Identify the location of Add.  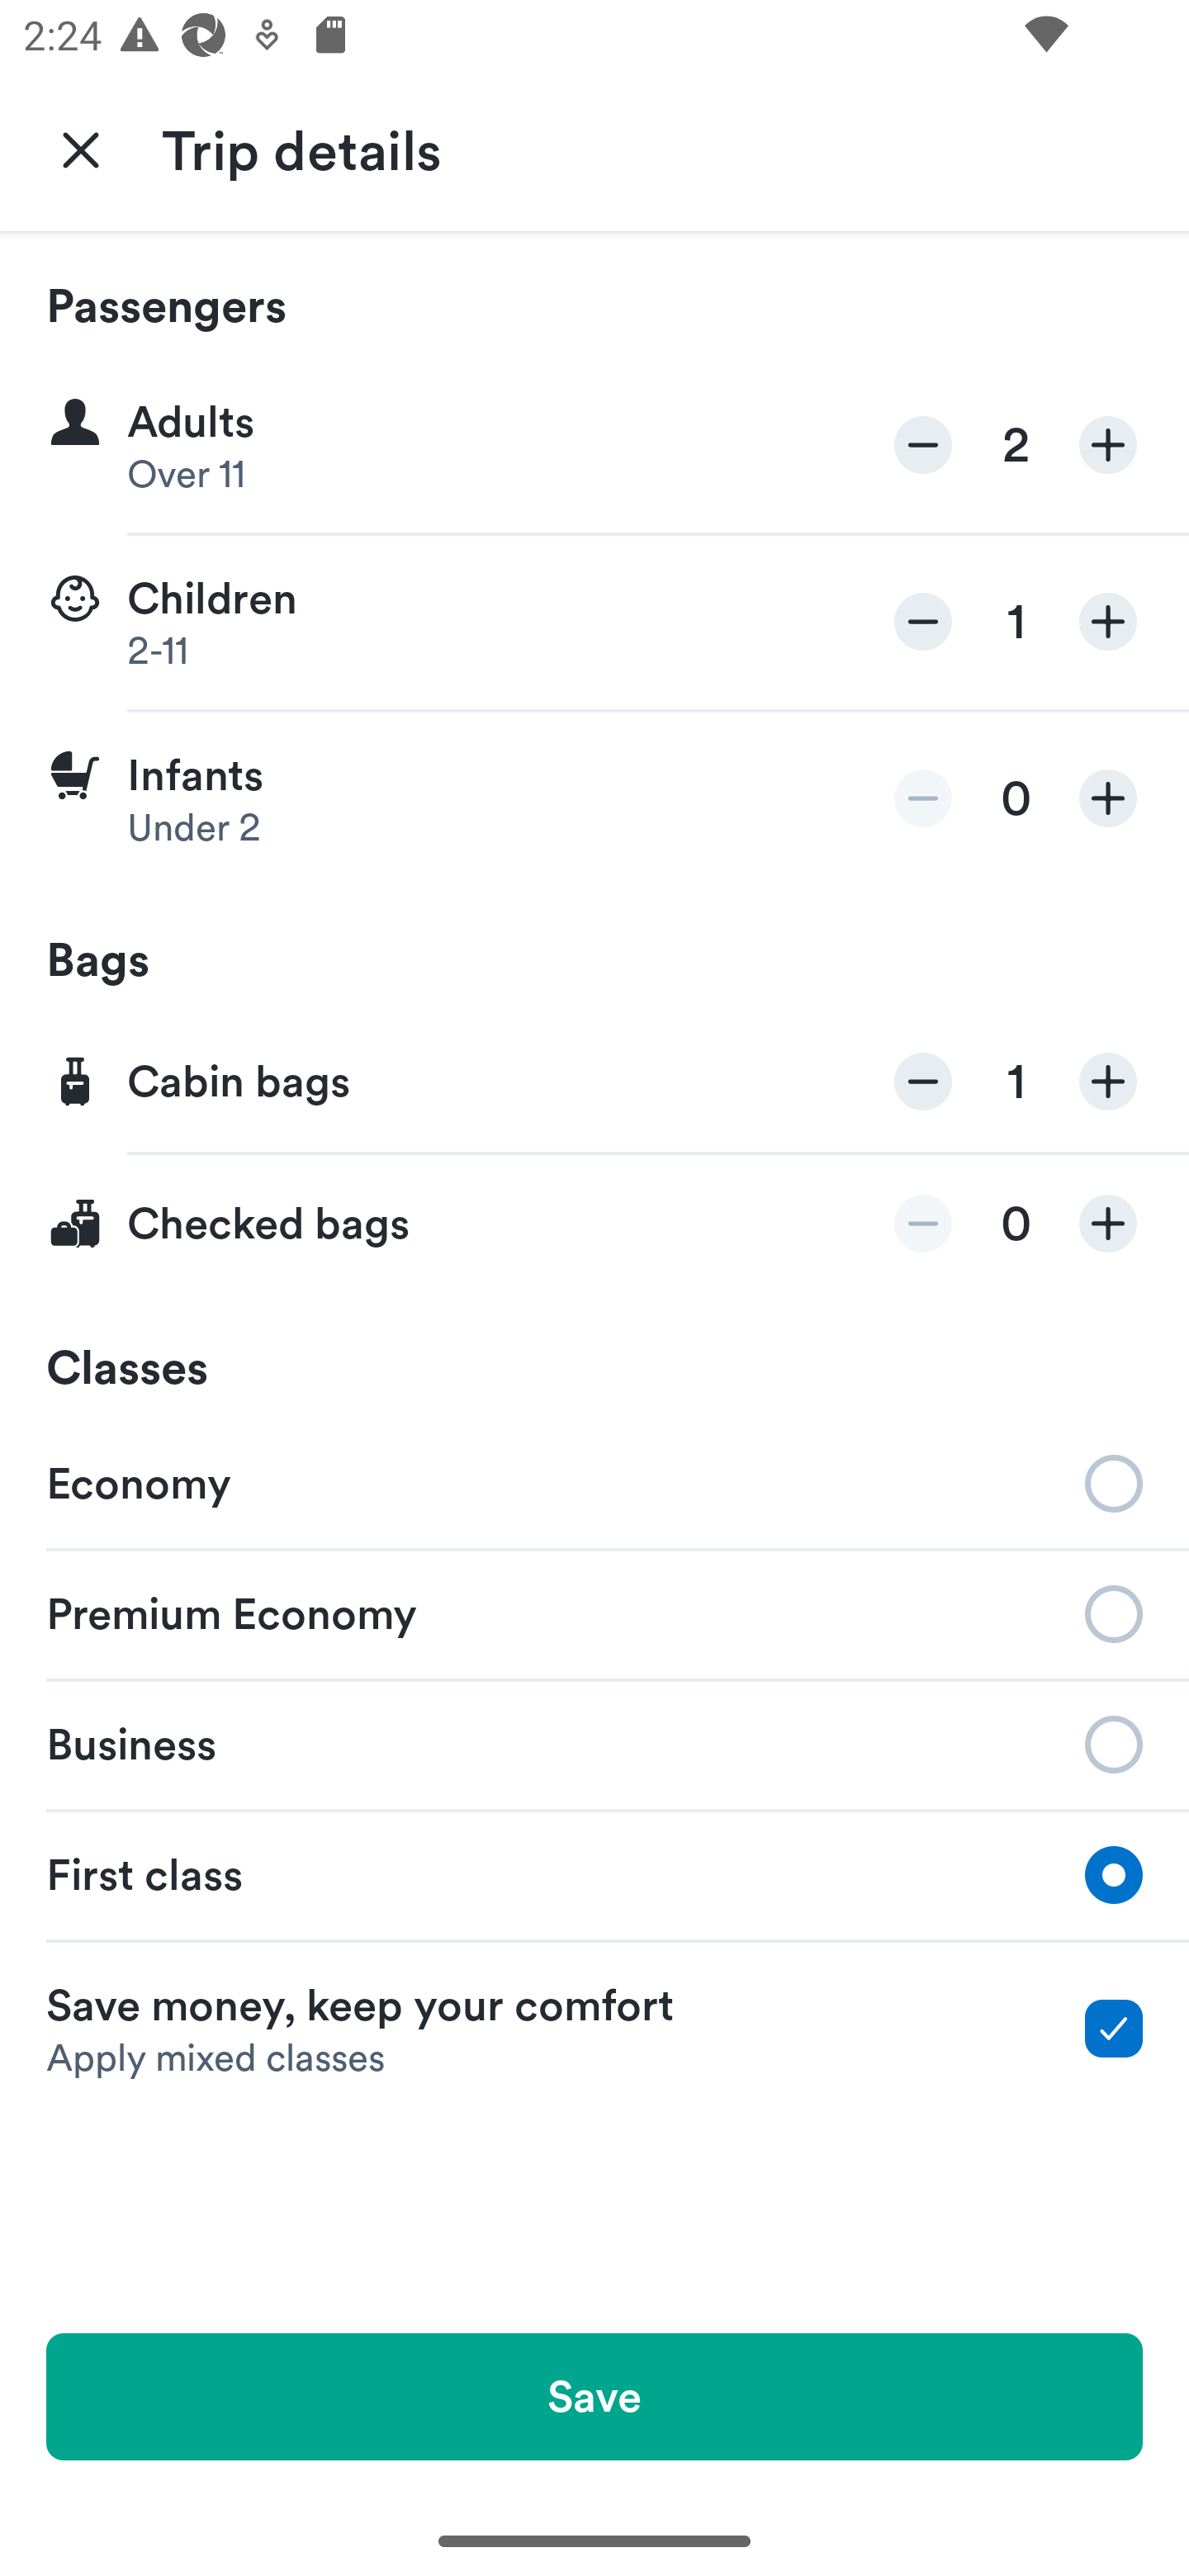
(1108, 621).